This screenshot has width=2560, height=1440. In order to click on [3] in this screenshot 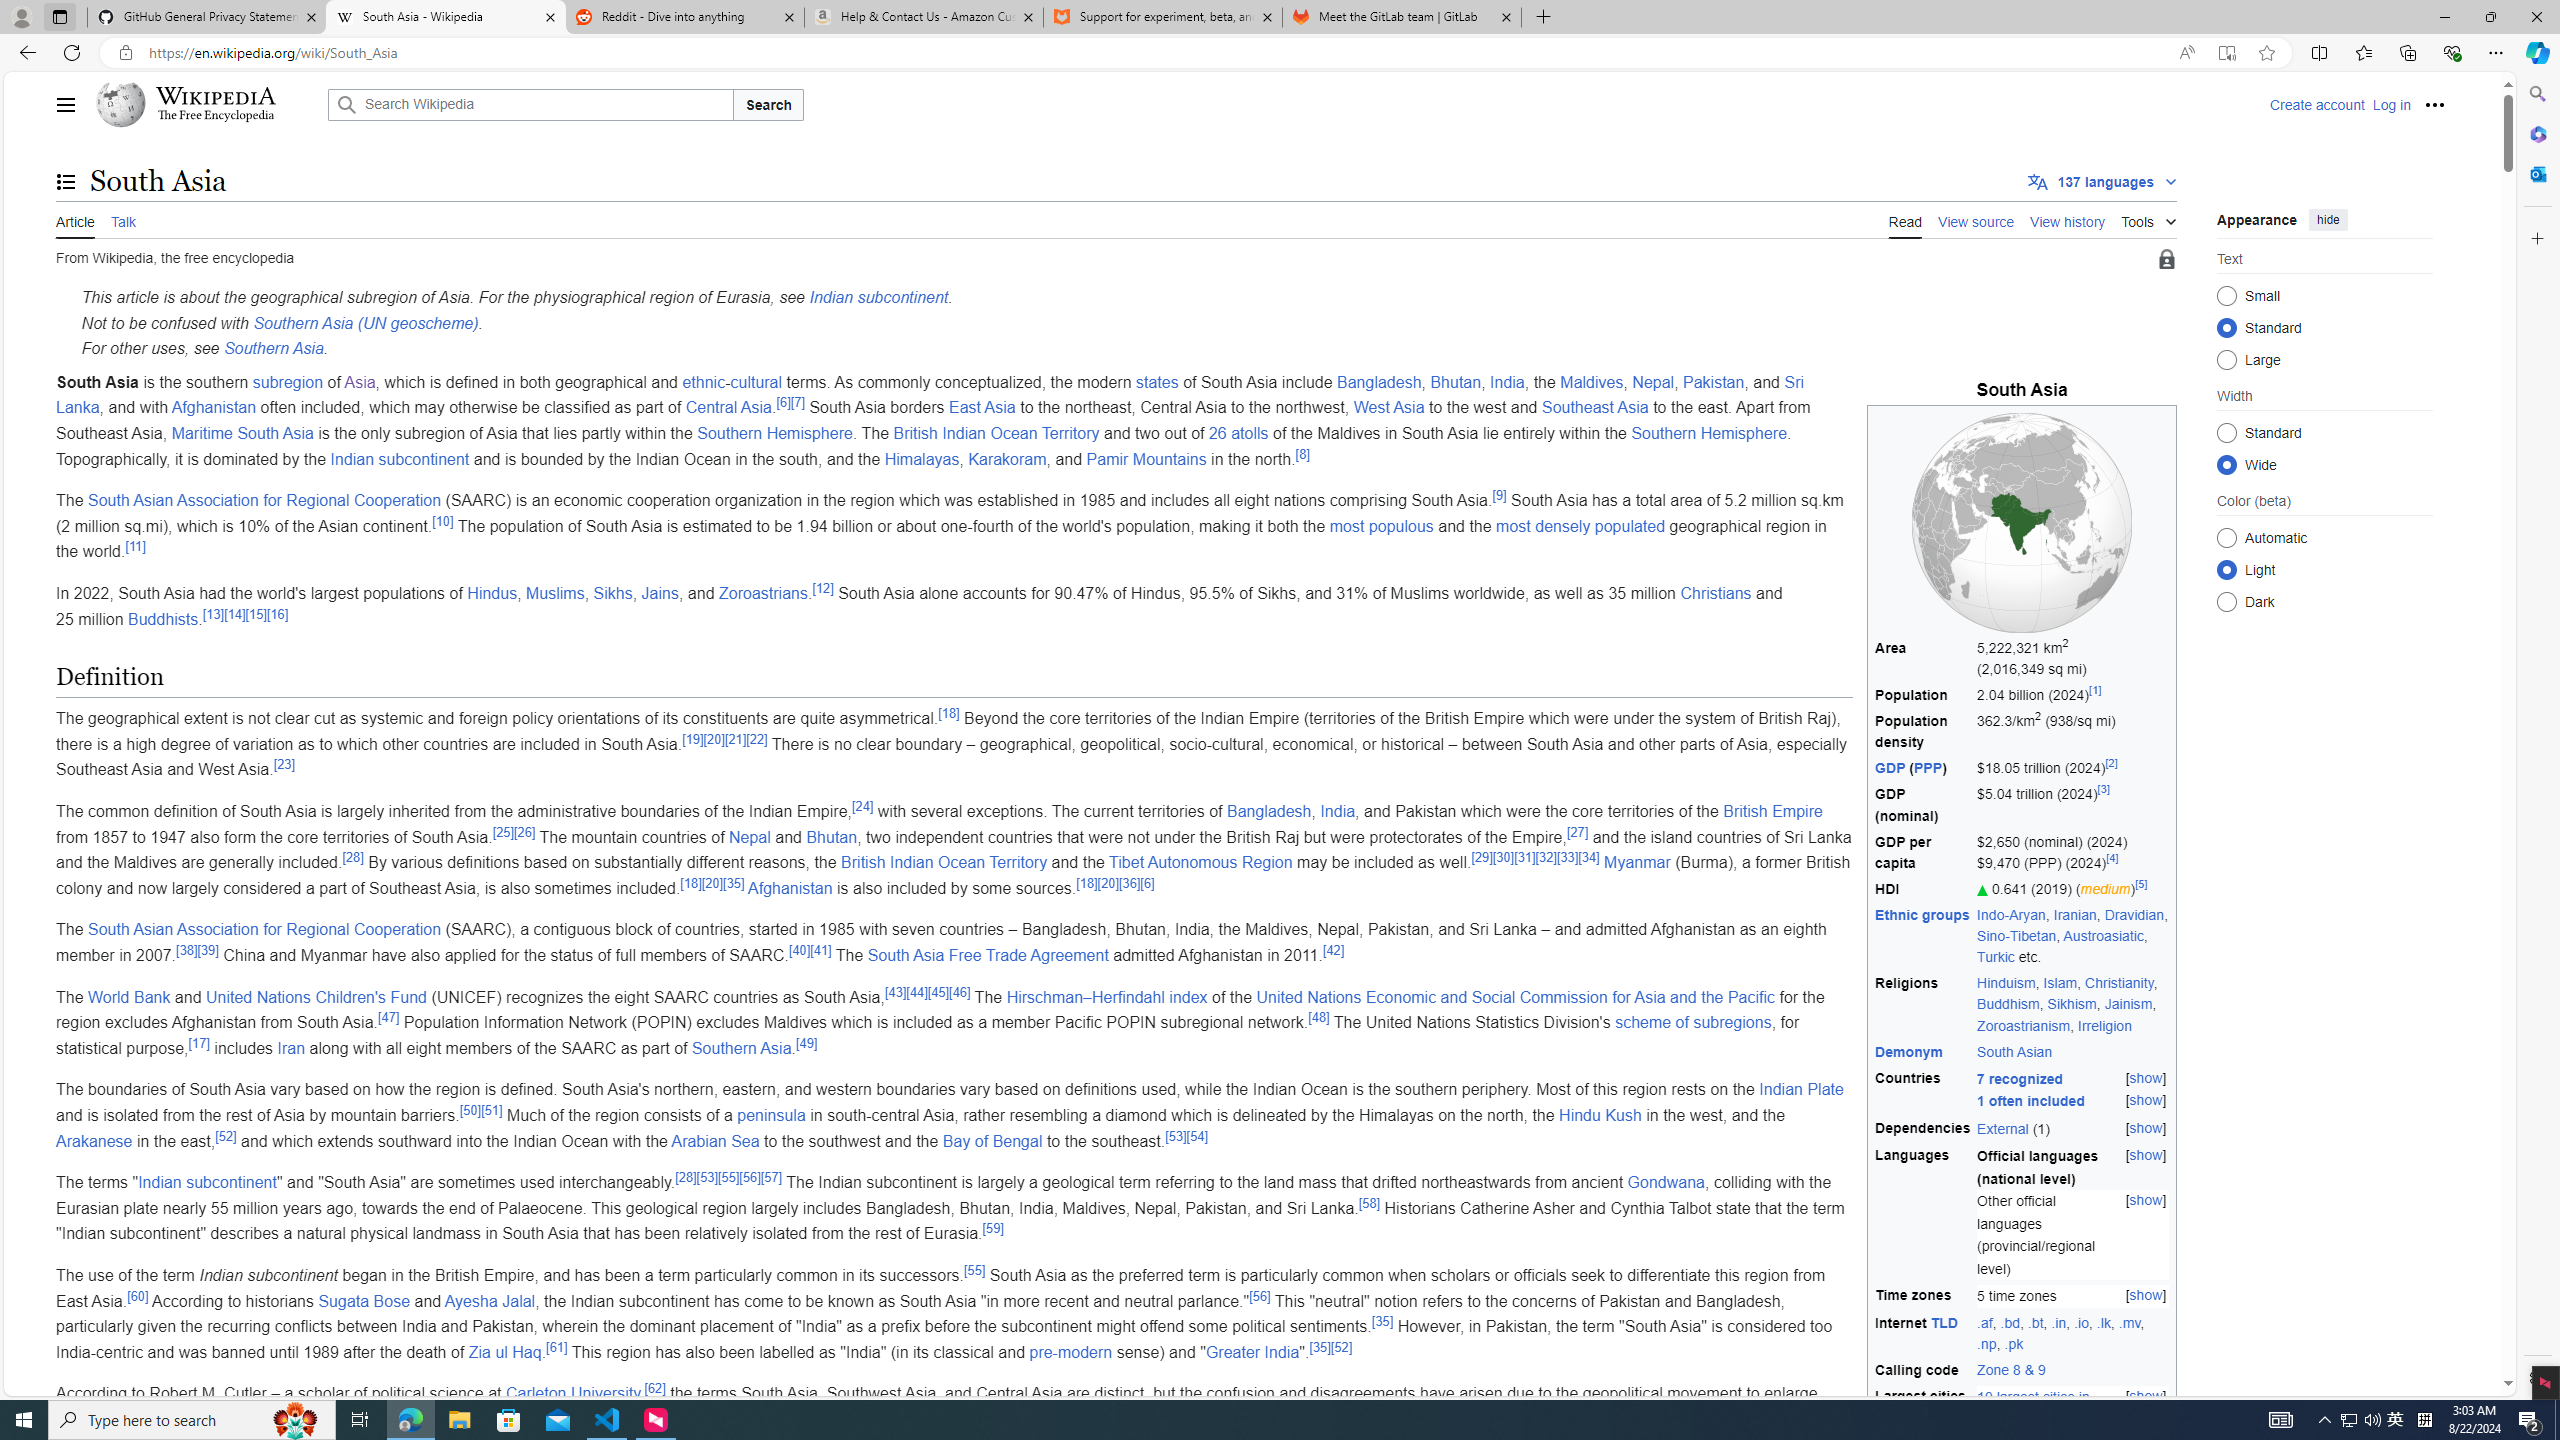, I will do `click(2104, 790)`.